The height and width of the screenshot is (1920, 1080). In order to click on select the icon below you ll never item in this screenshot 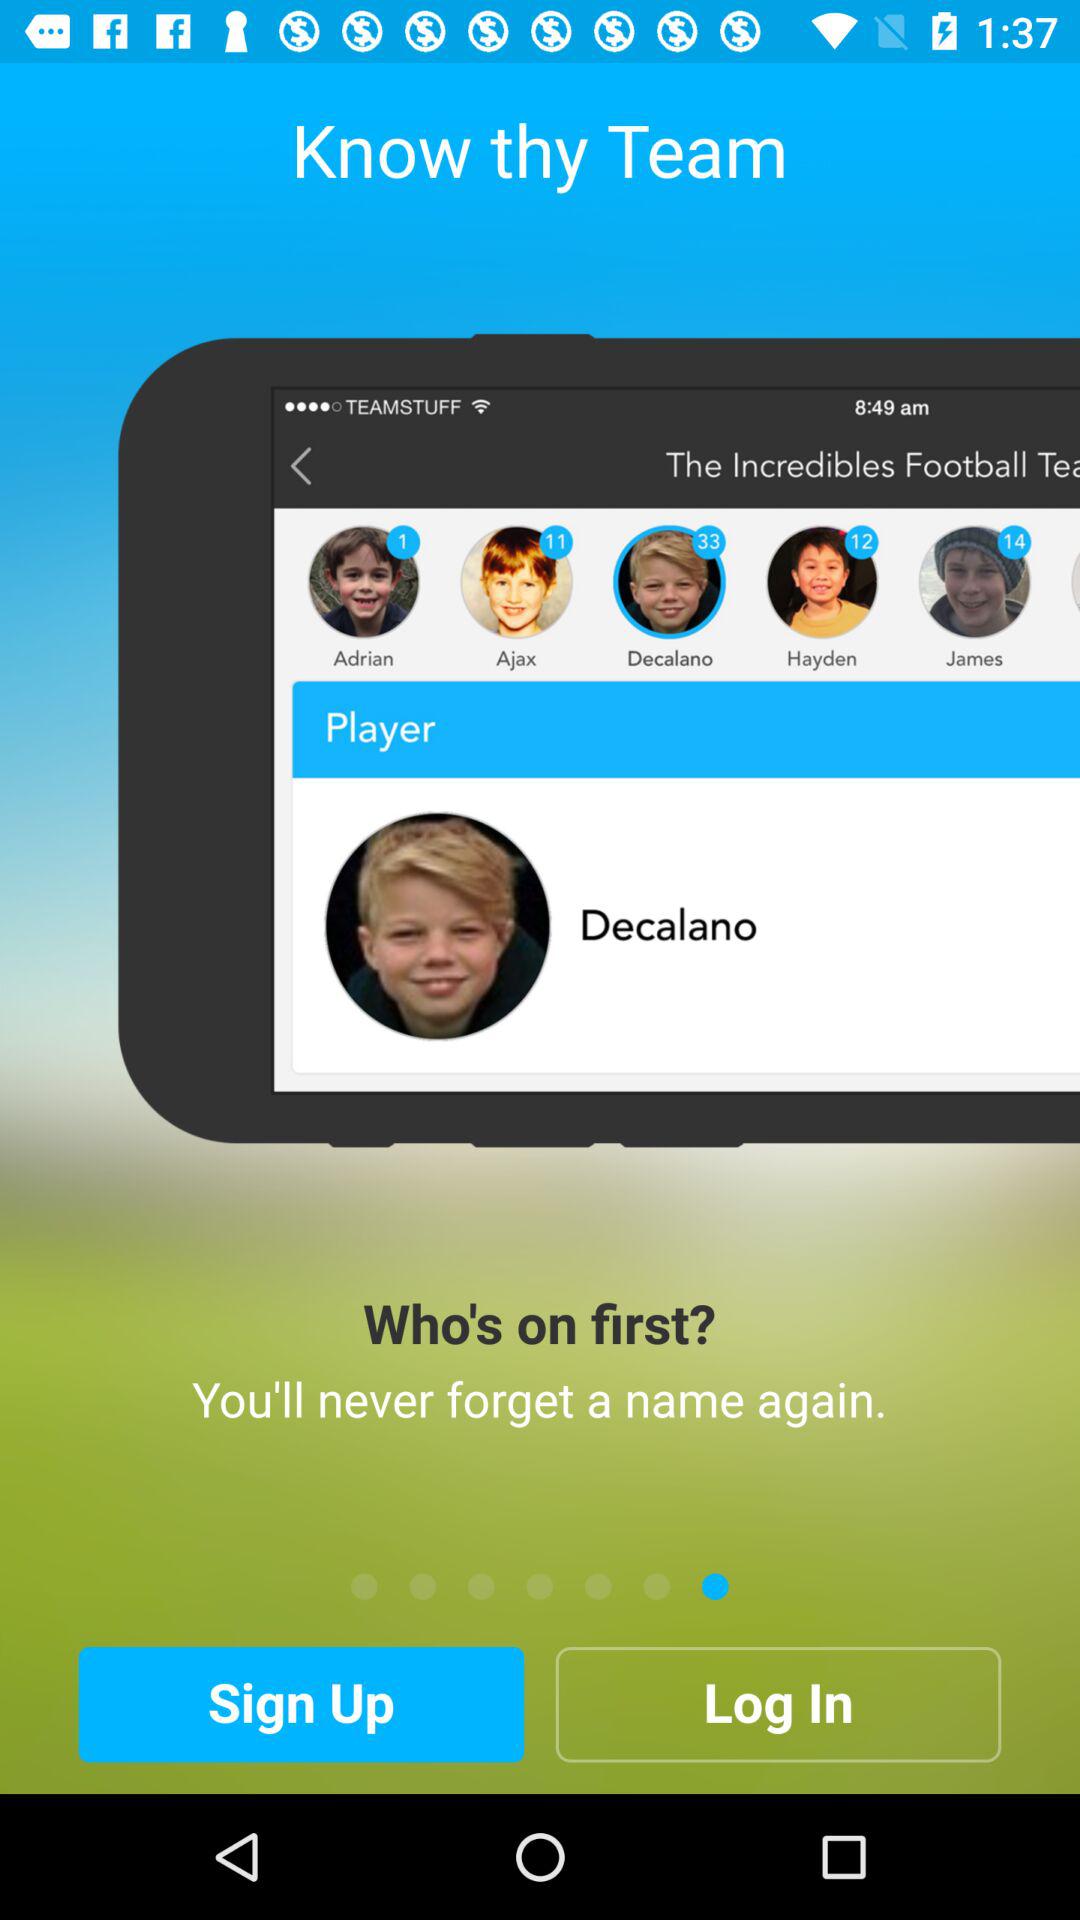, I will do `click(422, 1586)`.